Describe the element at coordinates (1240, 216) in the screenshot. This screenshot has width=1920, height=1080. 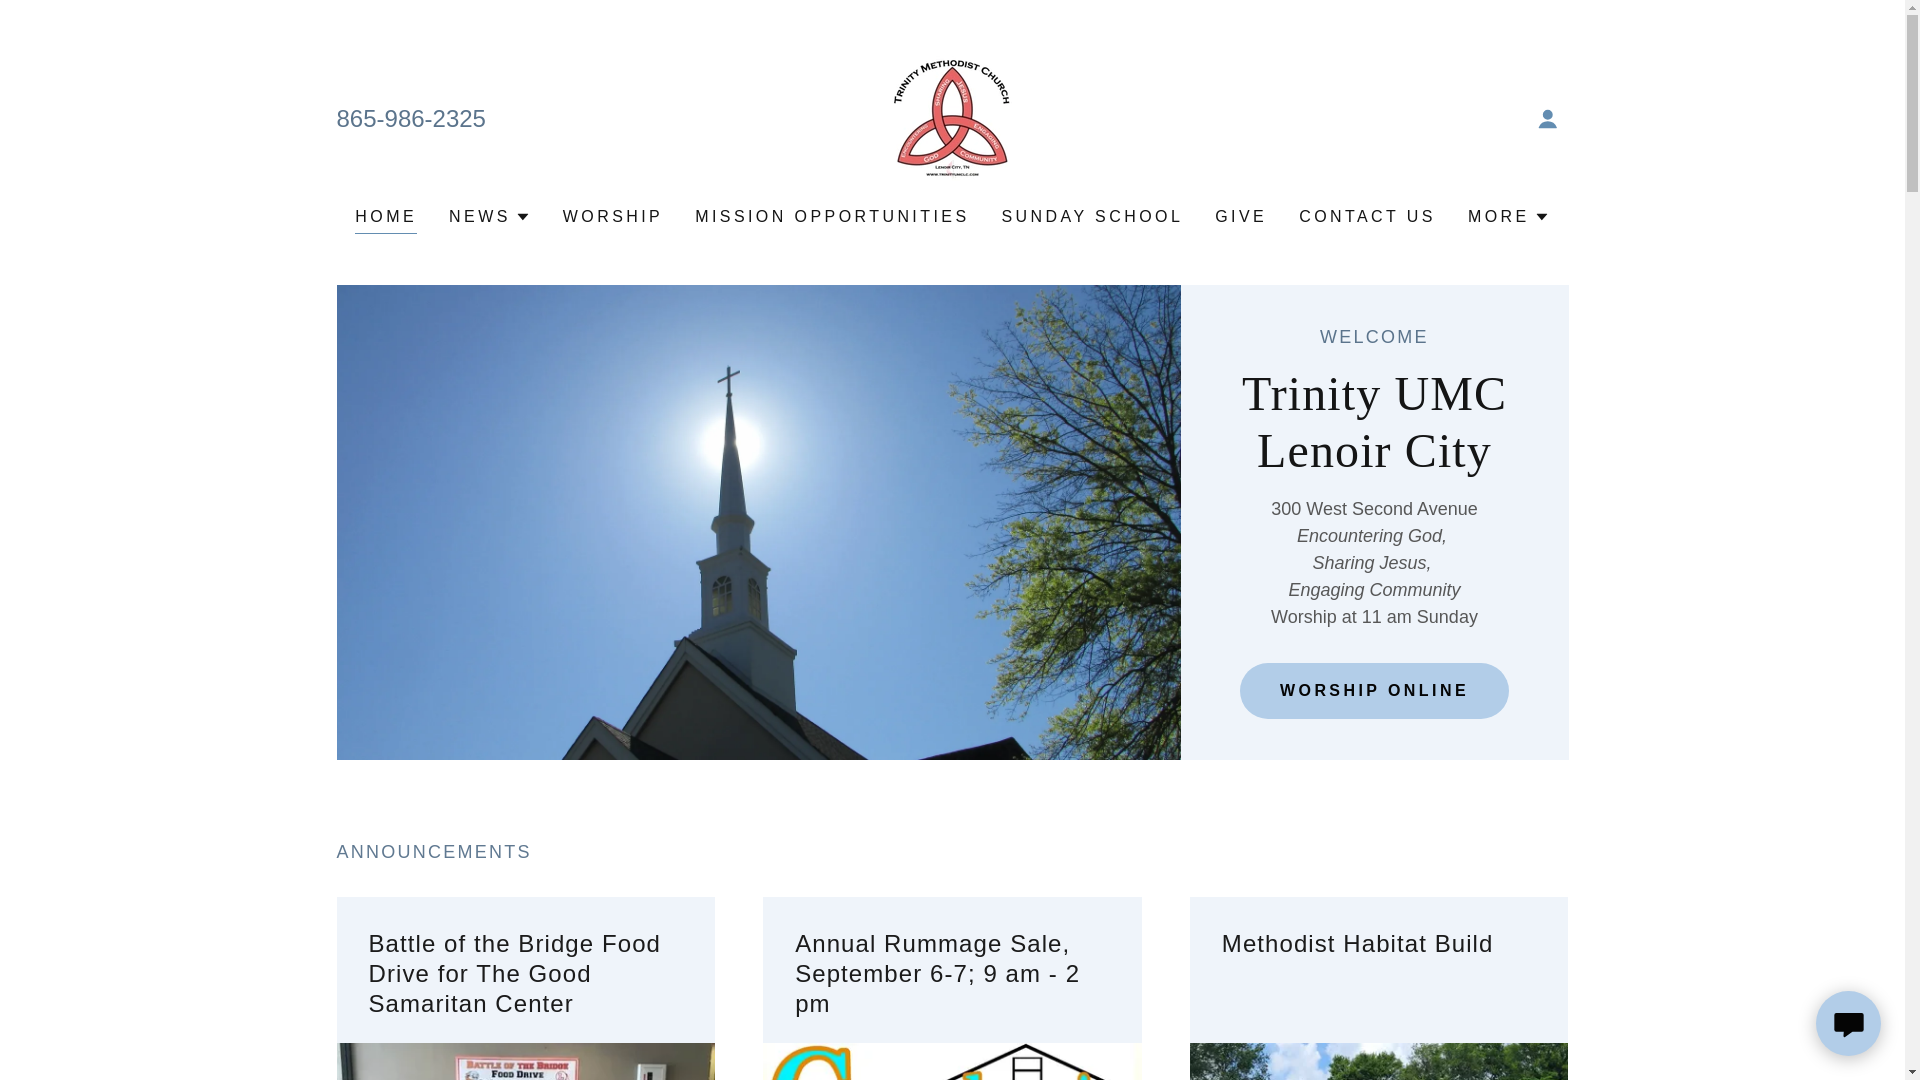
I see `GIVE` at that location.